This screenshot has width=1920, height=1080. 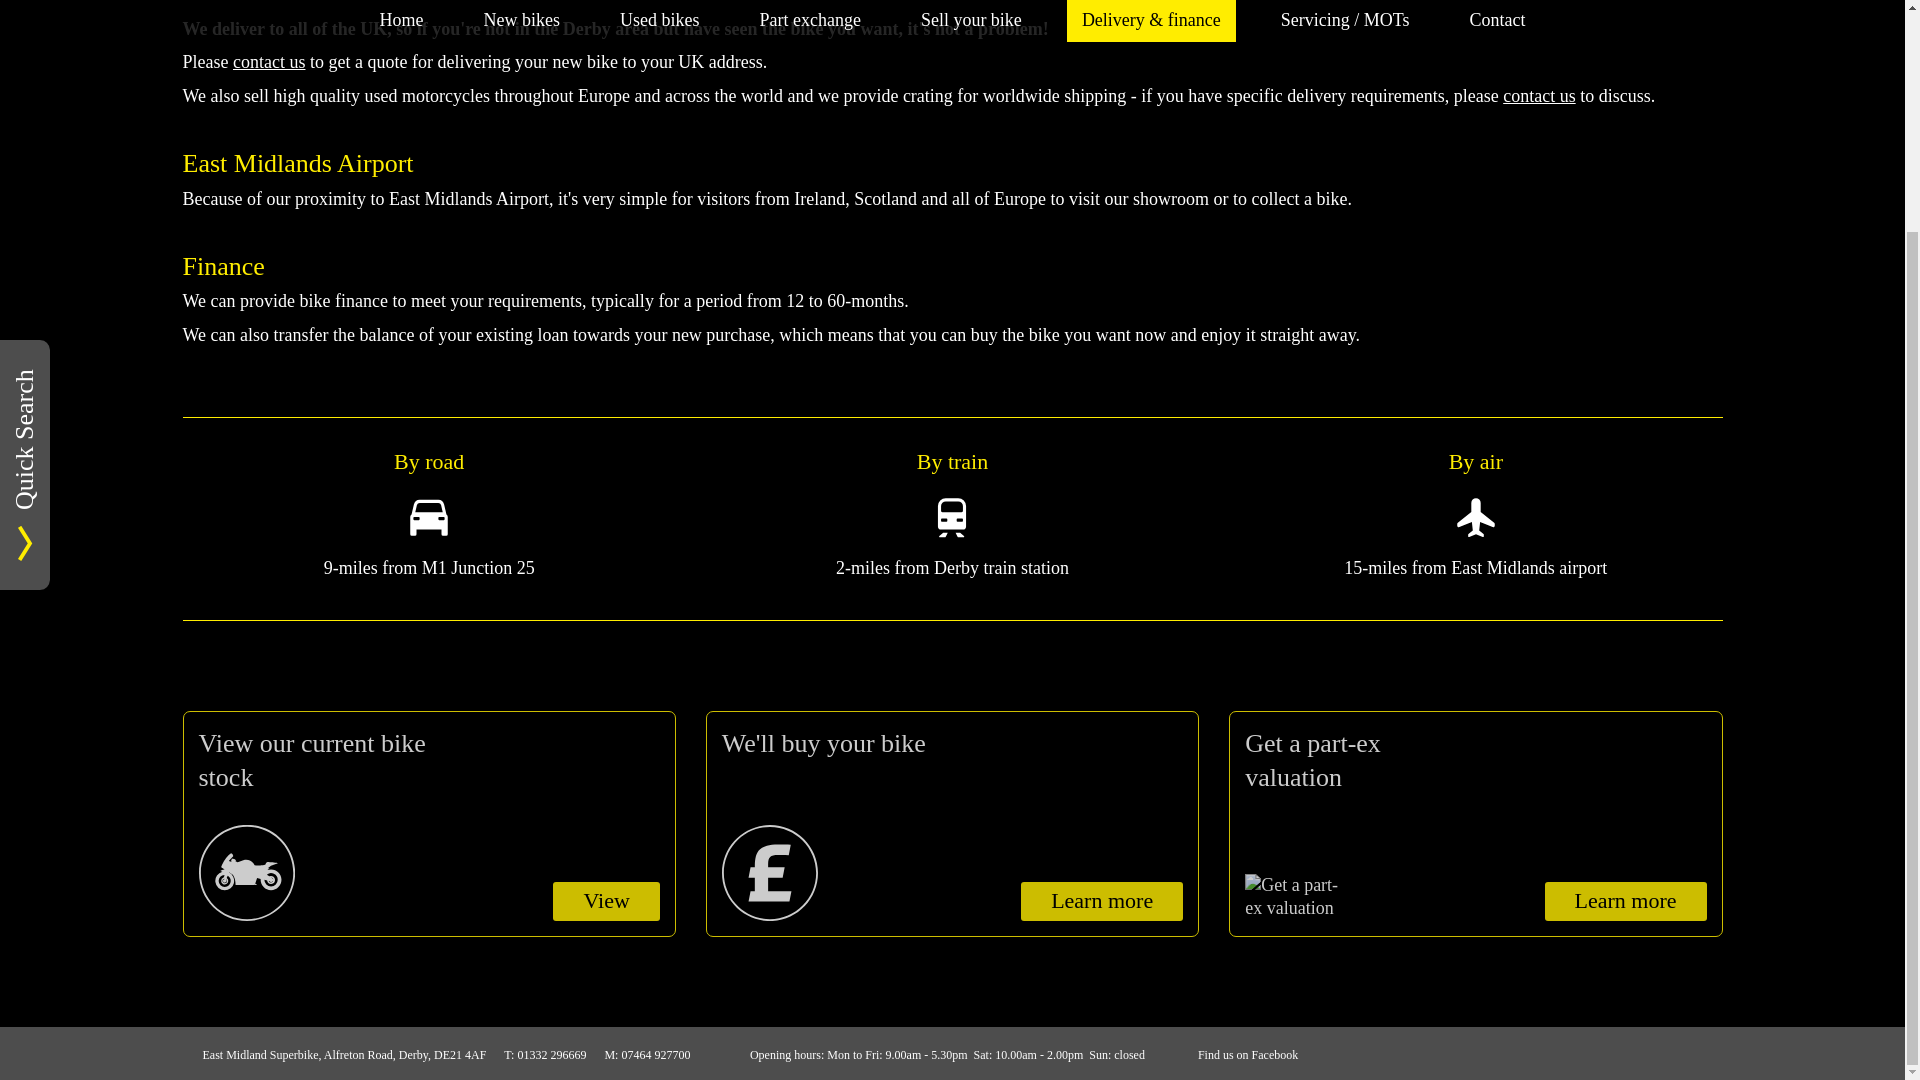 What do you see at coordinates (952, 824) in the screenshot?
I see `contact us` at bounding box center [952, 824].